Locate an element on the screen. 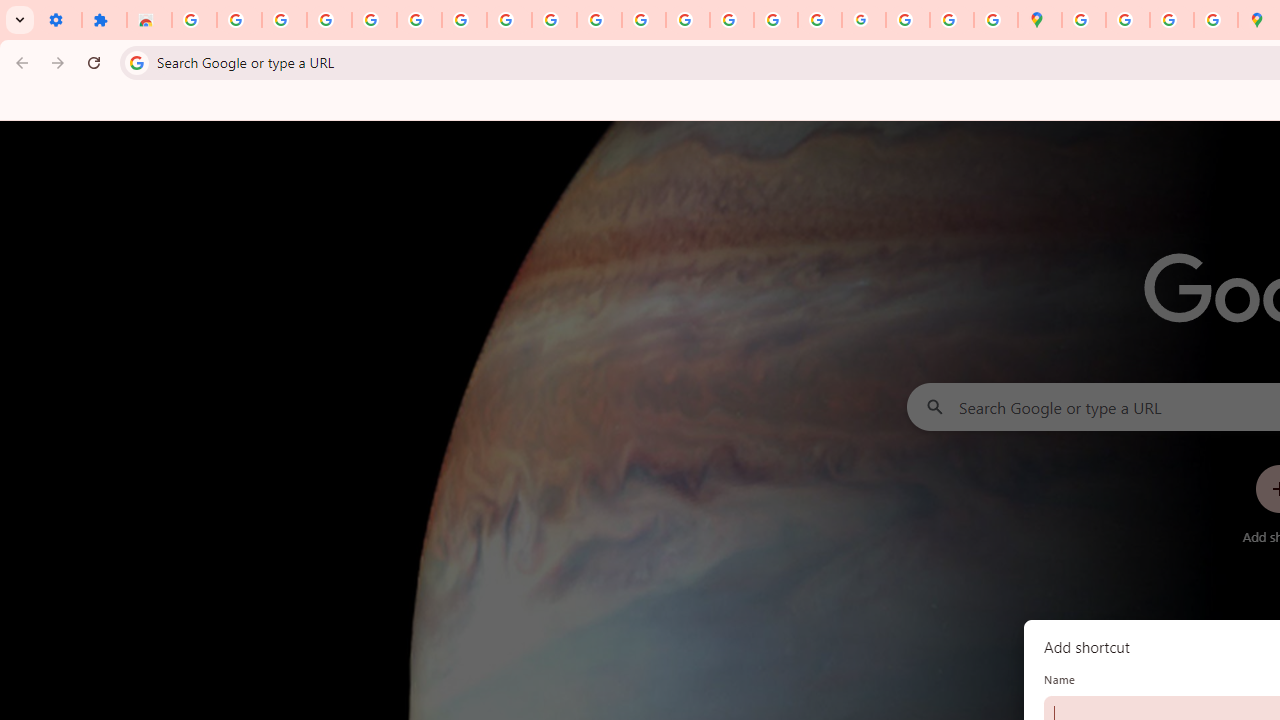  Settings - On startup is located at coordinates (59, 20).